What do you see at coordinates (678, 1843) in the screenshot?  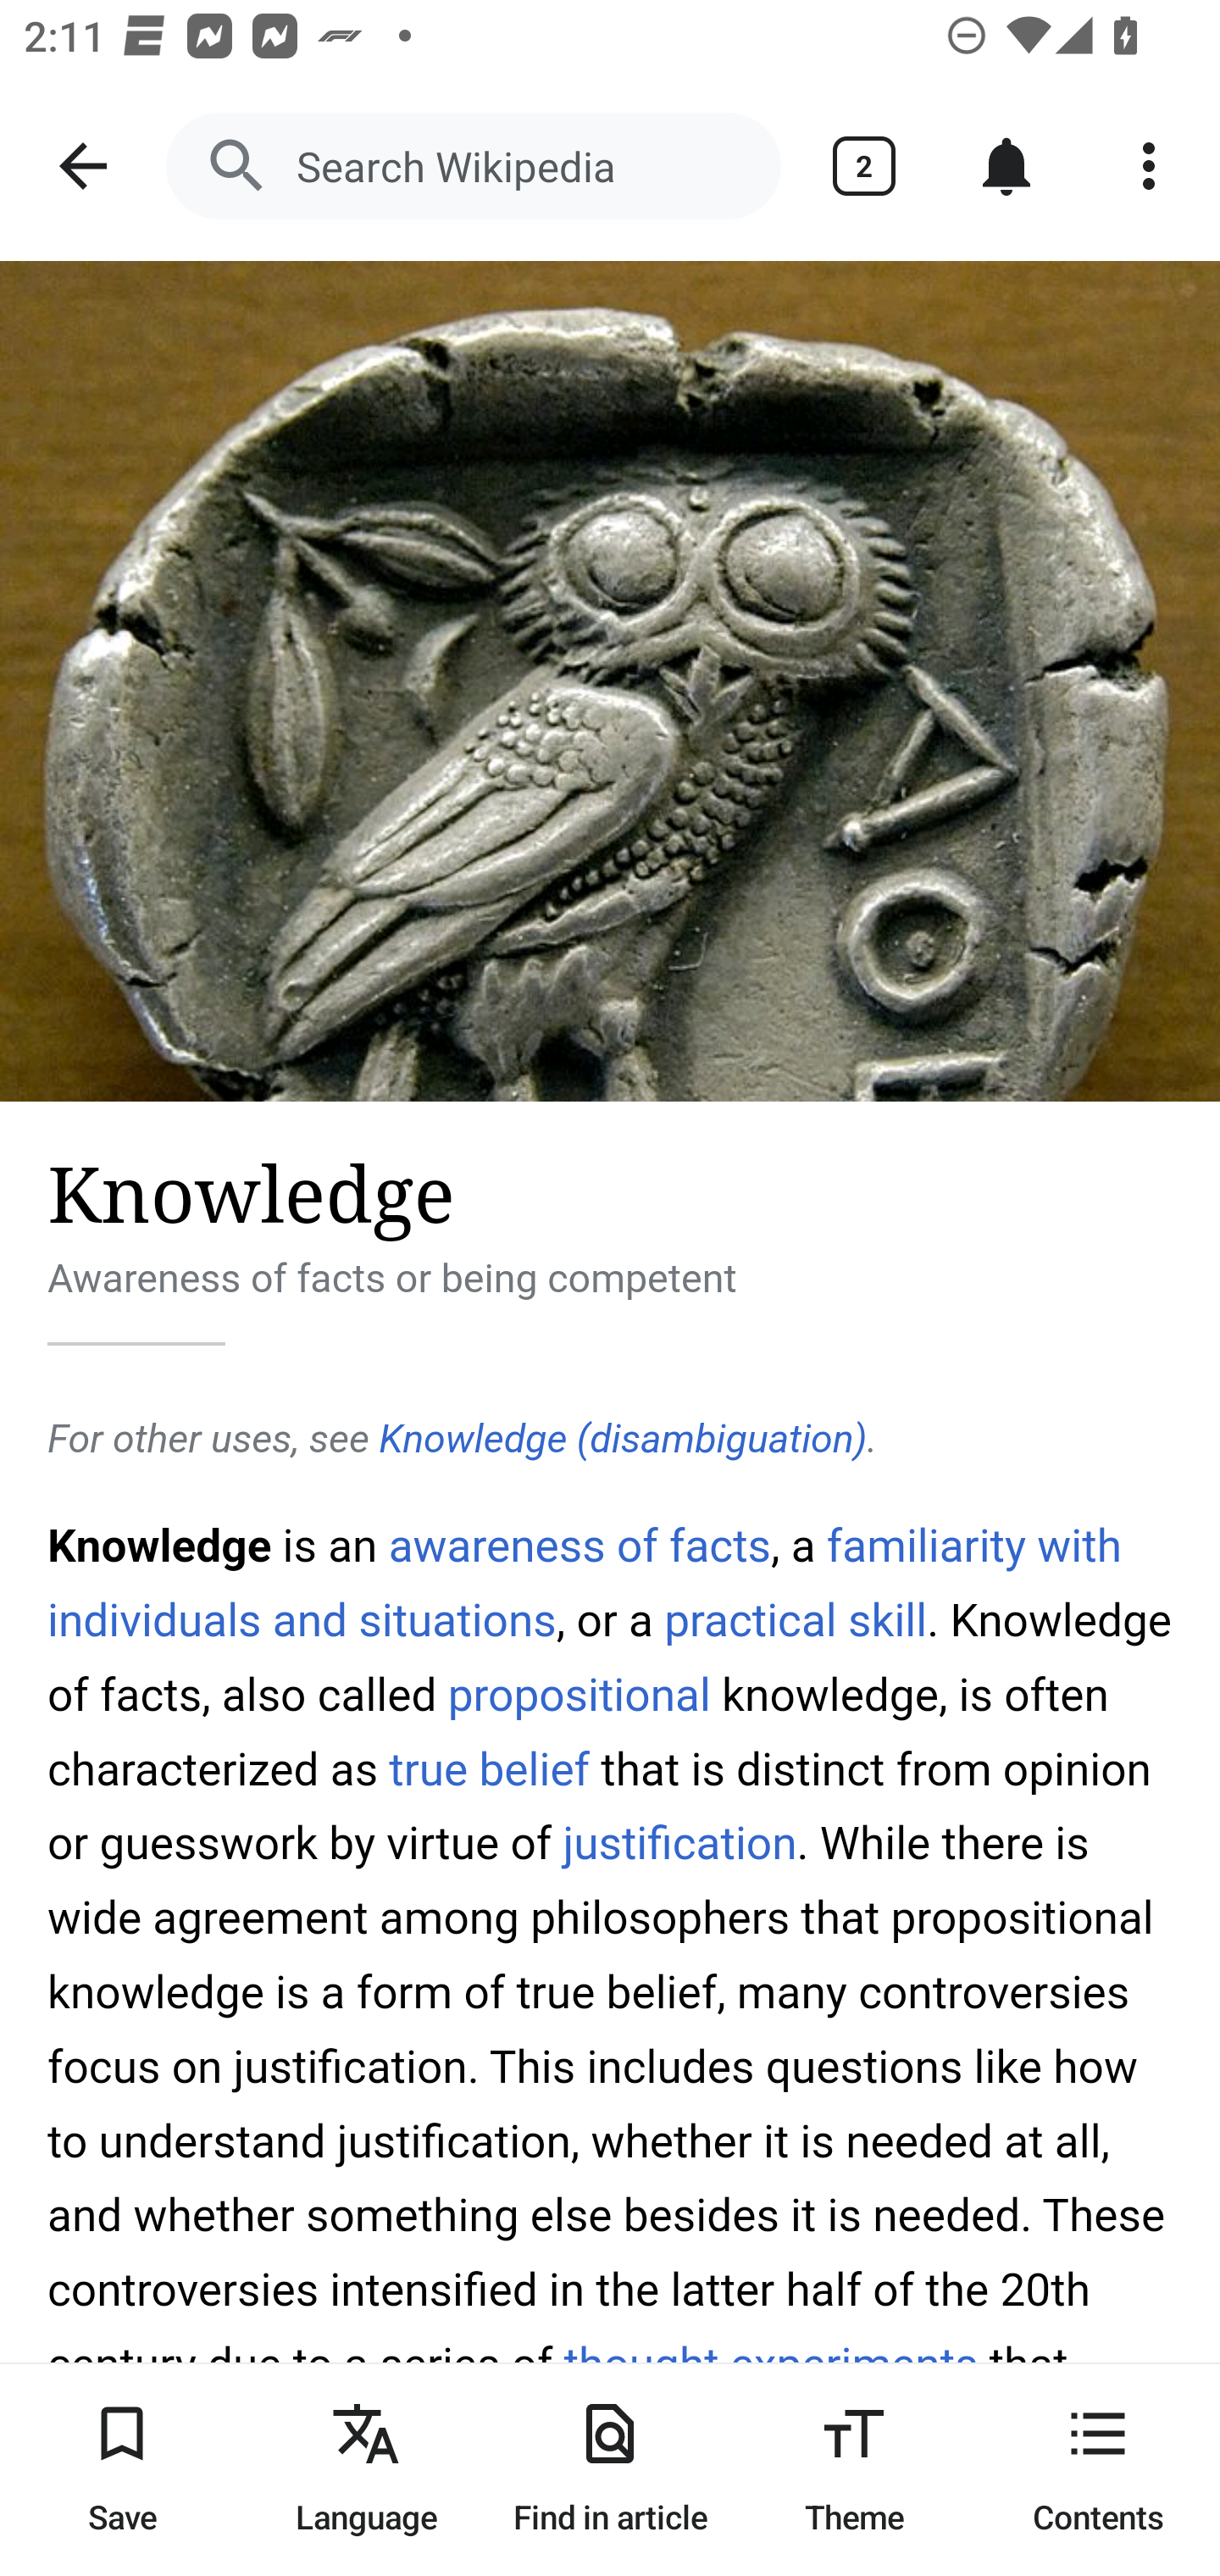 I see `justification` at bounding box center [678, 1843].